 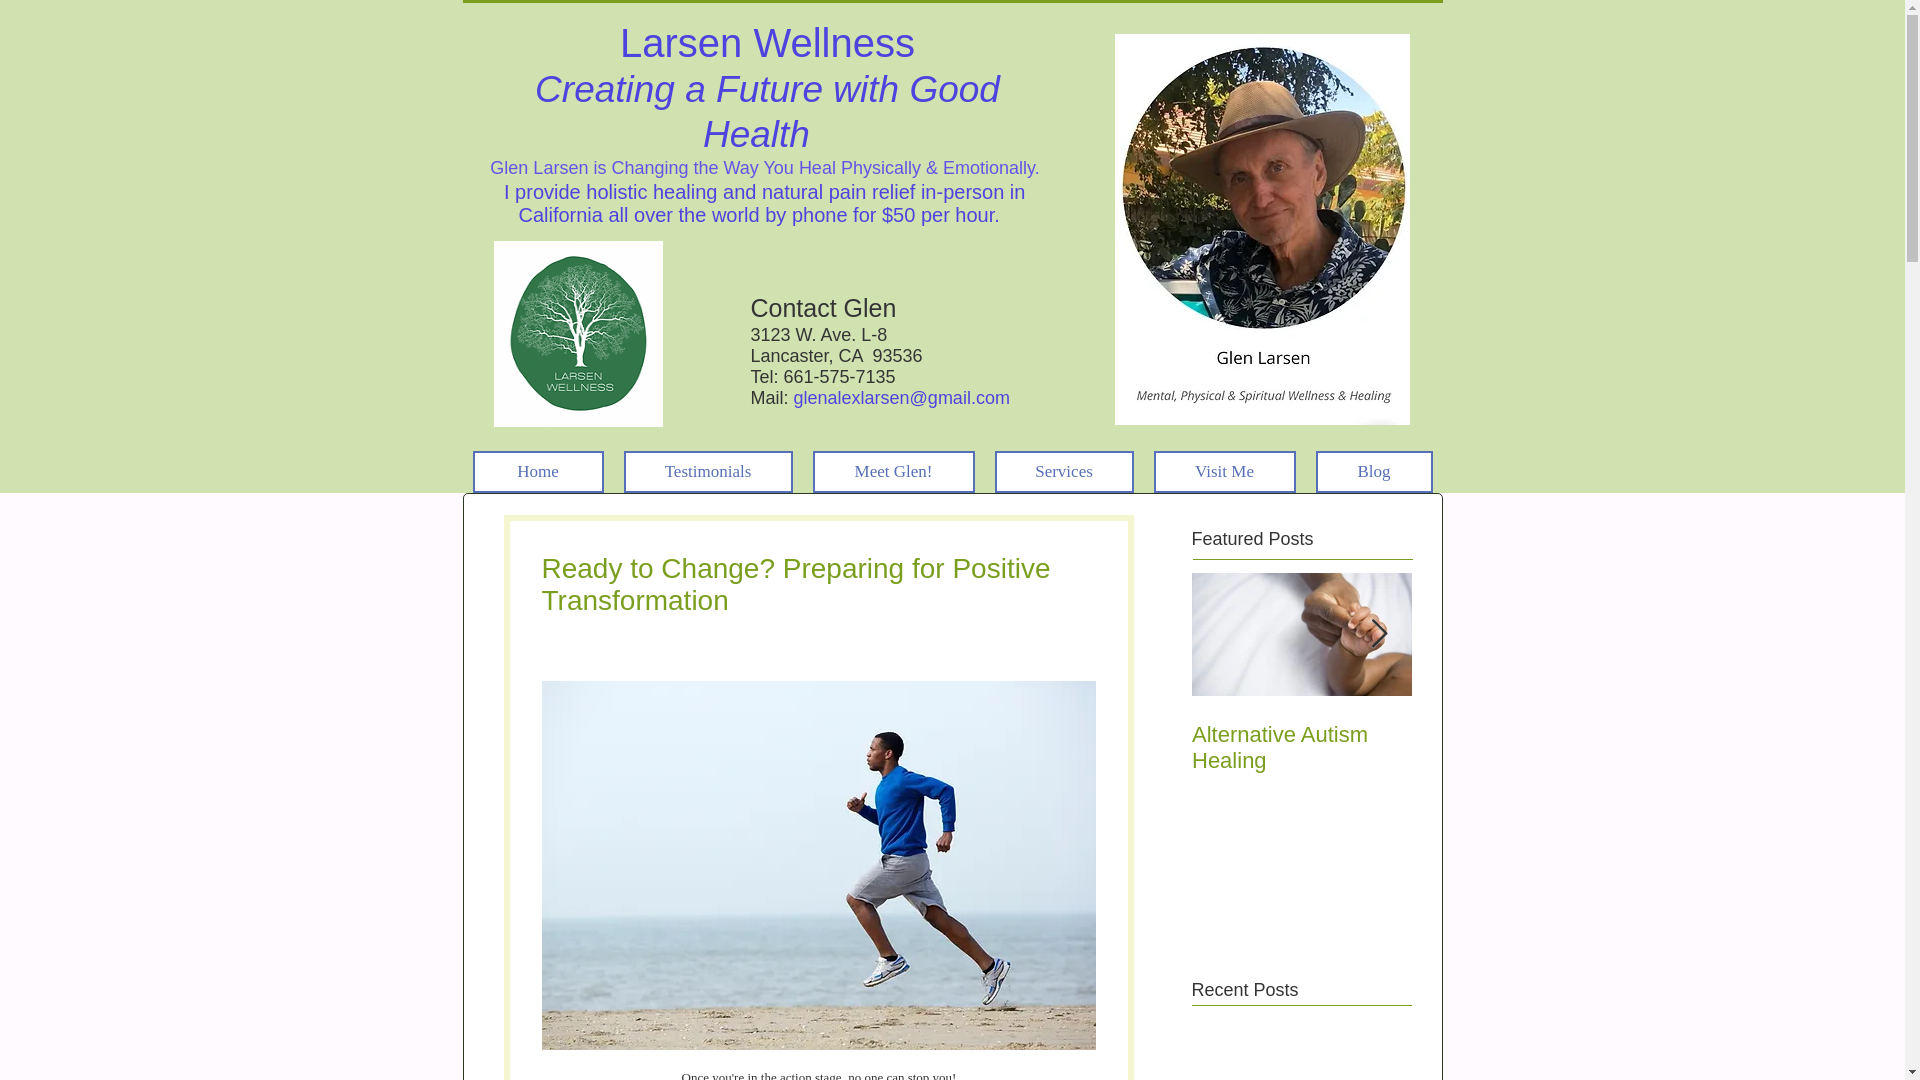 What do you see at coordinates (1224, 472) in the screenshot?
I see `Visit Me` at bounding box center [1224, 472].